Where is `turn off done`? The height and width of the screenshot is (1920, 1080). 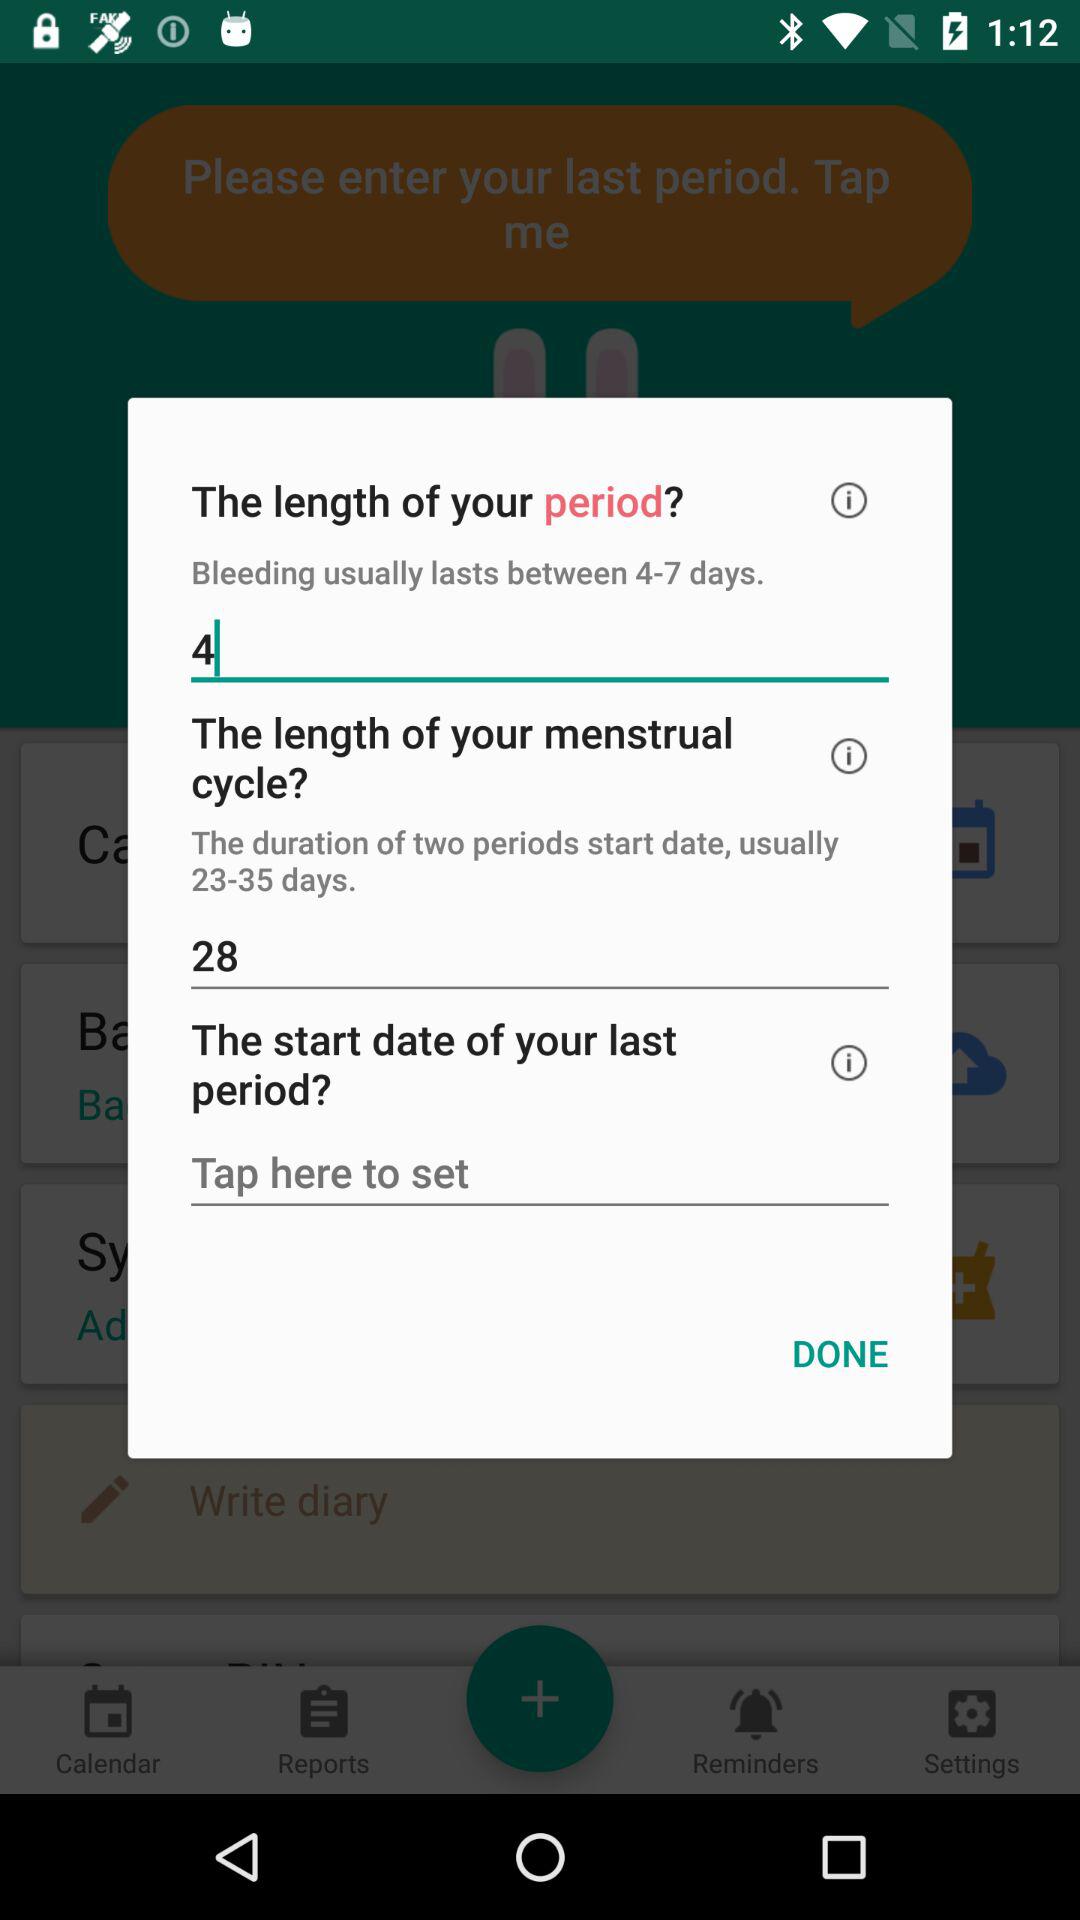 turn off done is located at coordinates (840, 1352).